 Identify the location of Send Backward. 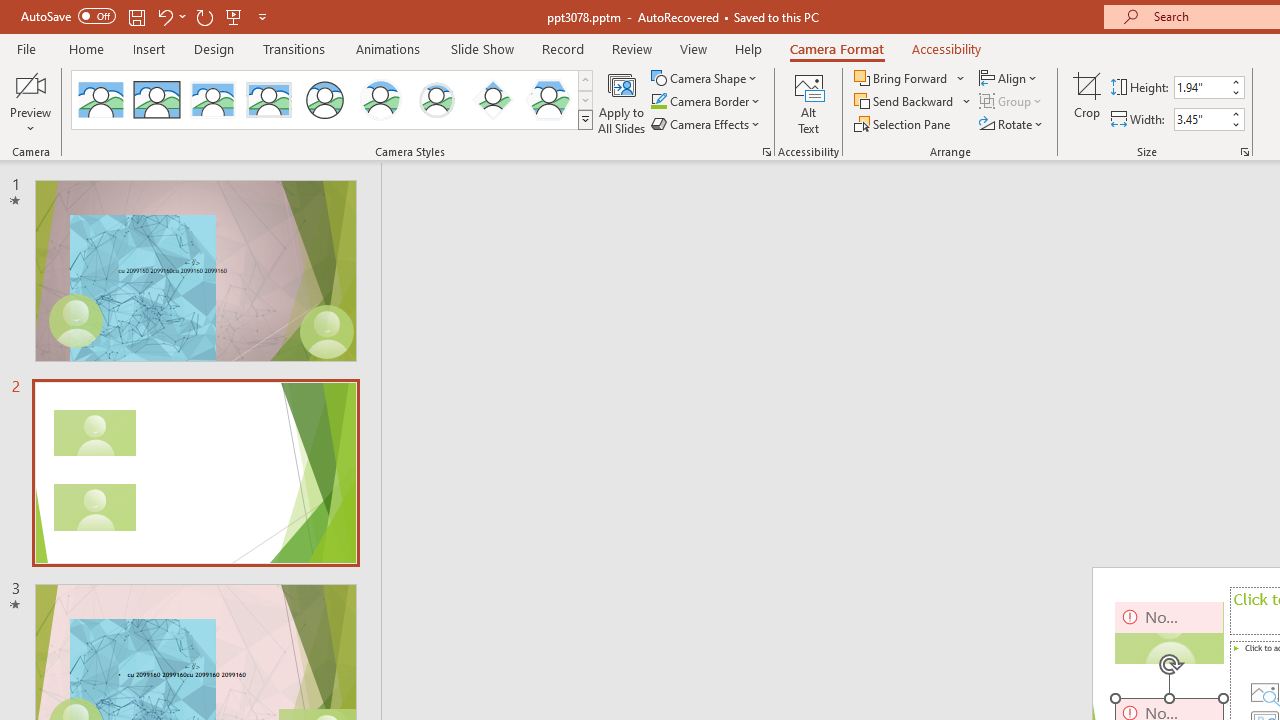
(913, 102).